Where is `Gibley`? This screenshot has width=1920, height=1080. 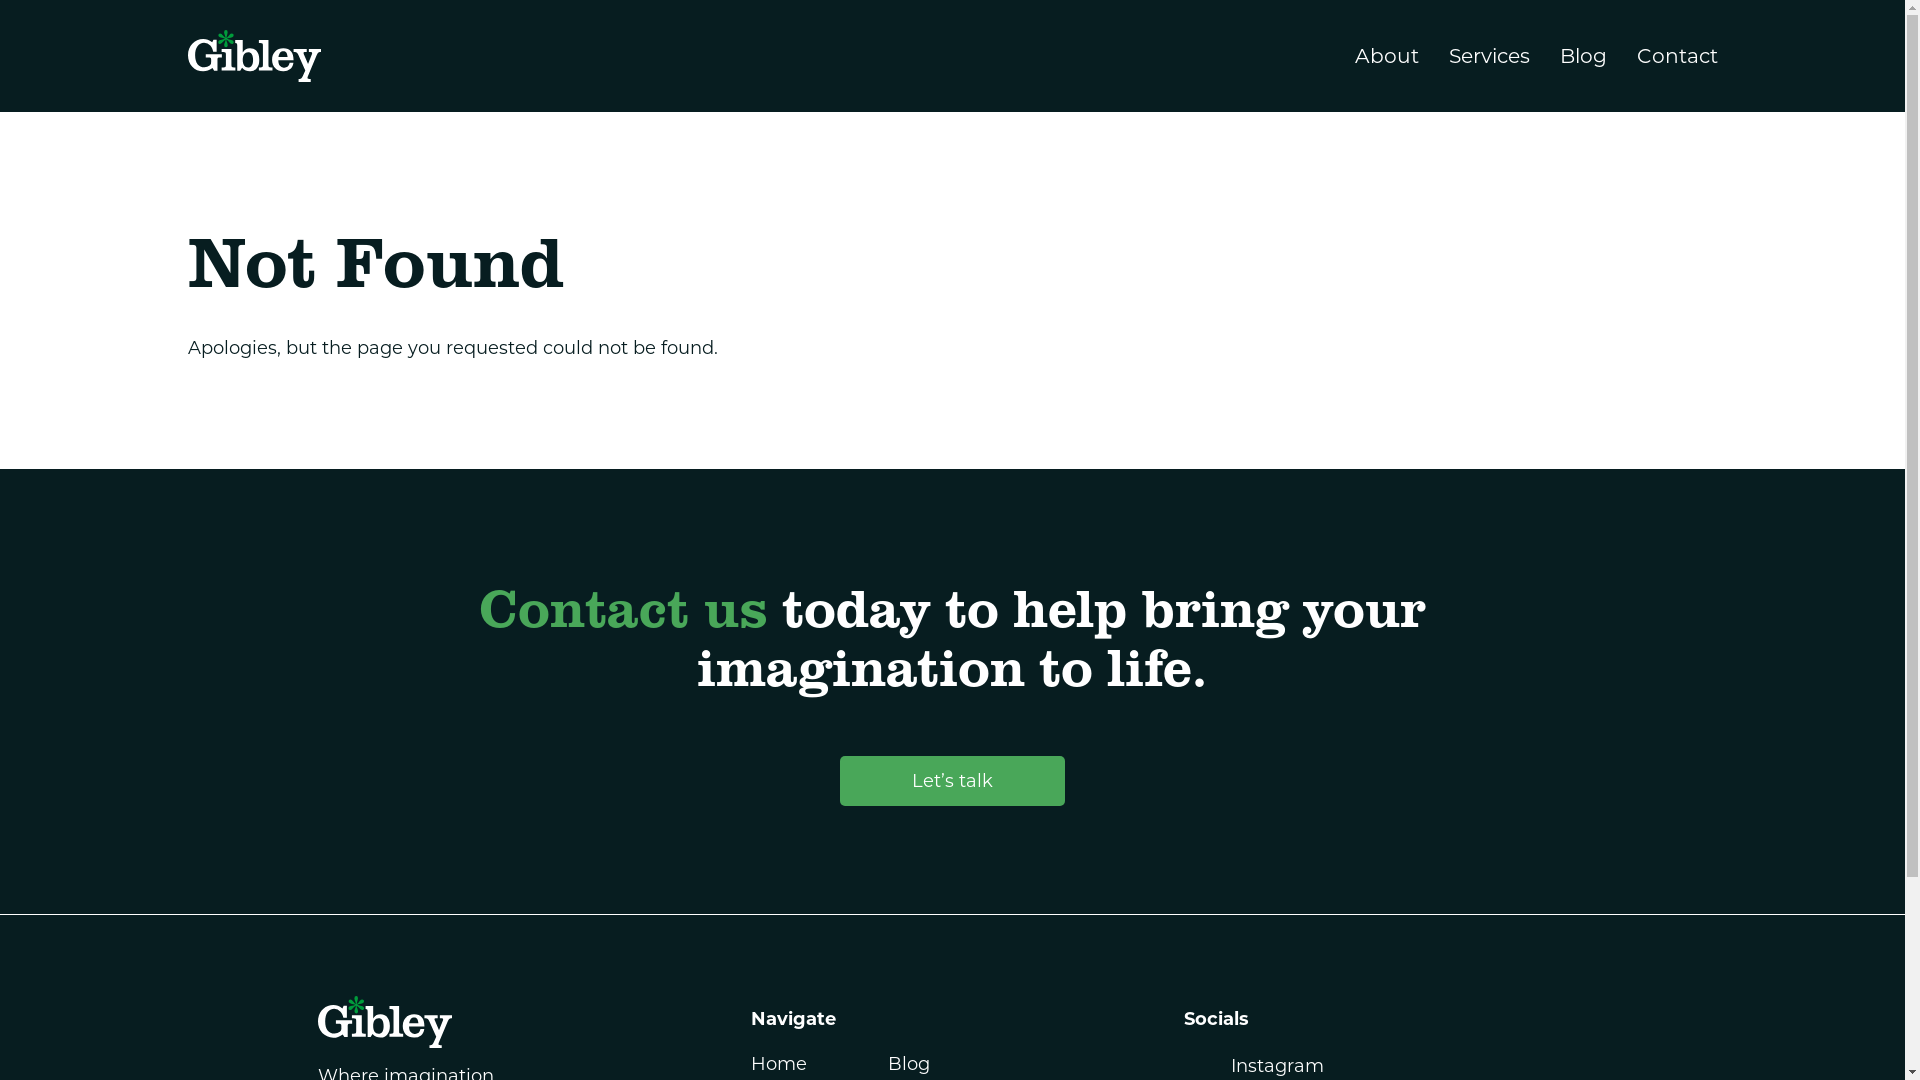
Gibley is located at coordinates (385, 1030).